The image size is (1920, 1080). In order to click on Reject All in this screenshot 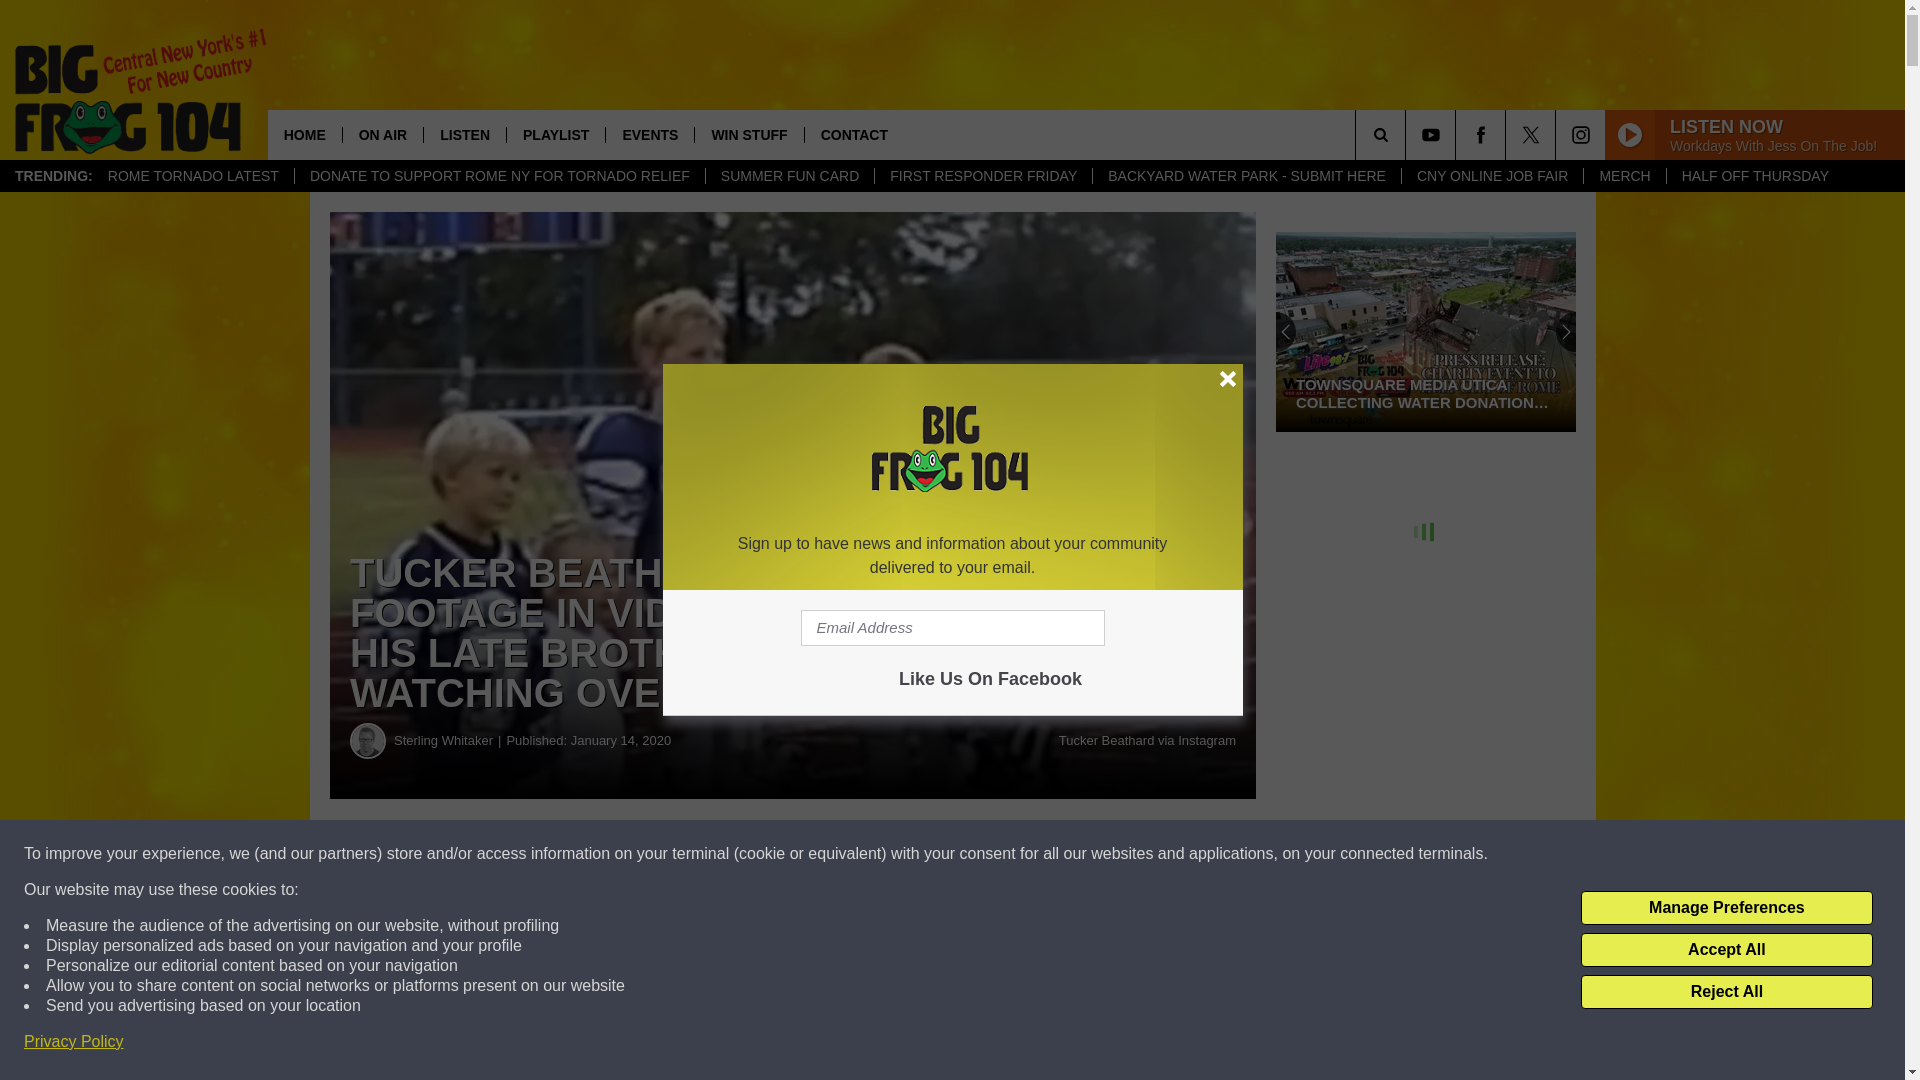, I will do `click(1726, 992)`.